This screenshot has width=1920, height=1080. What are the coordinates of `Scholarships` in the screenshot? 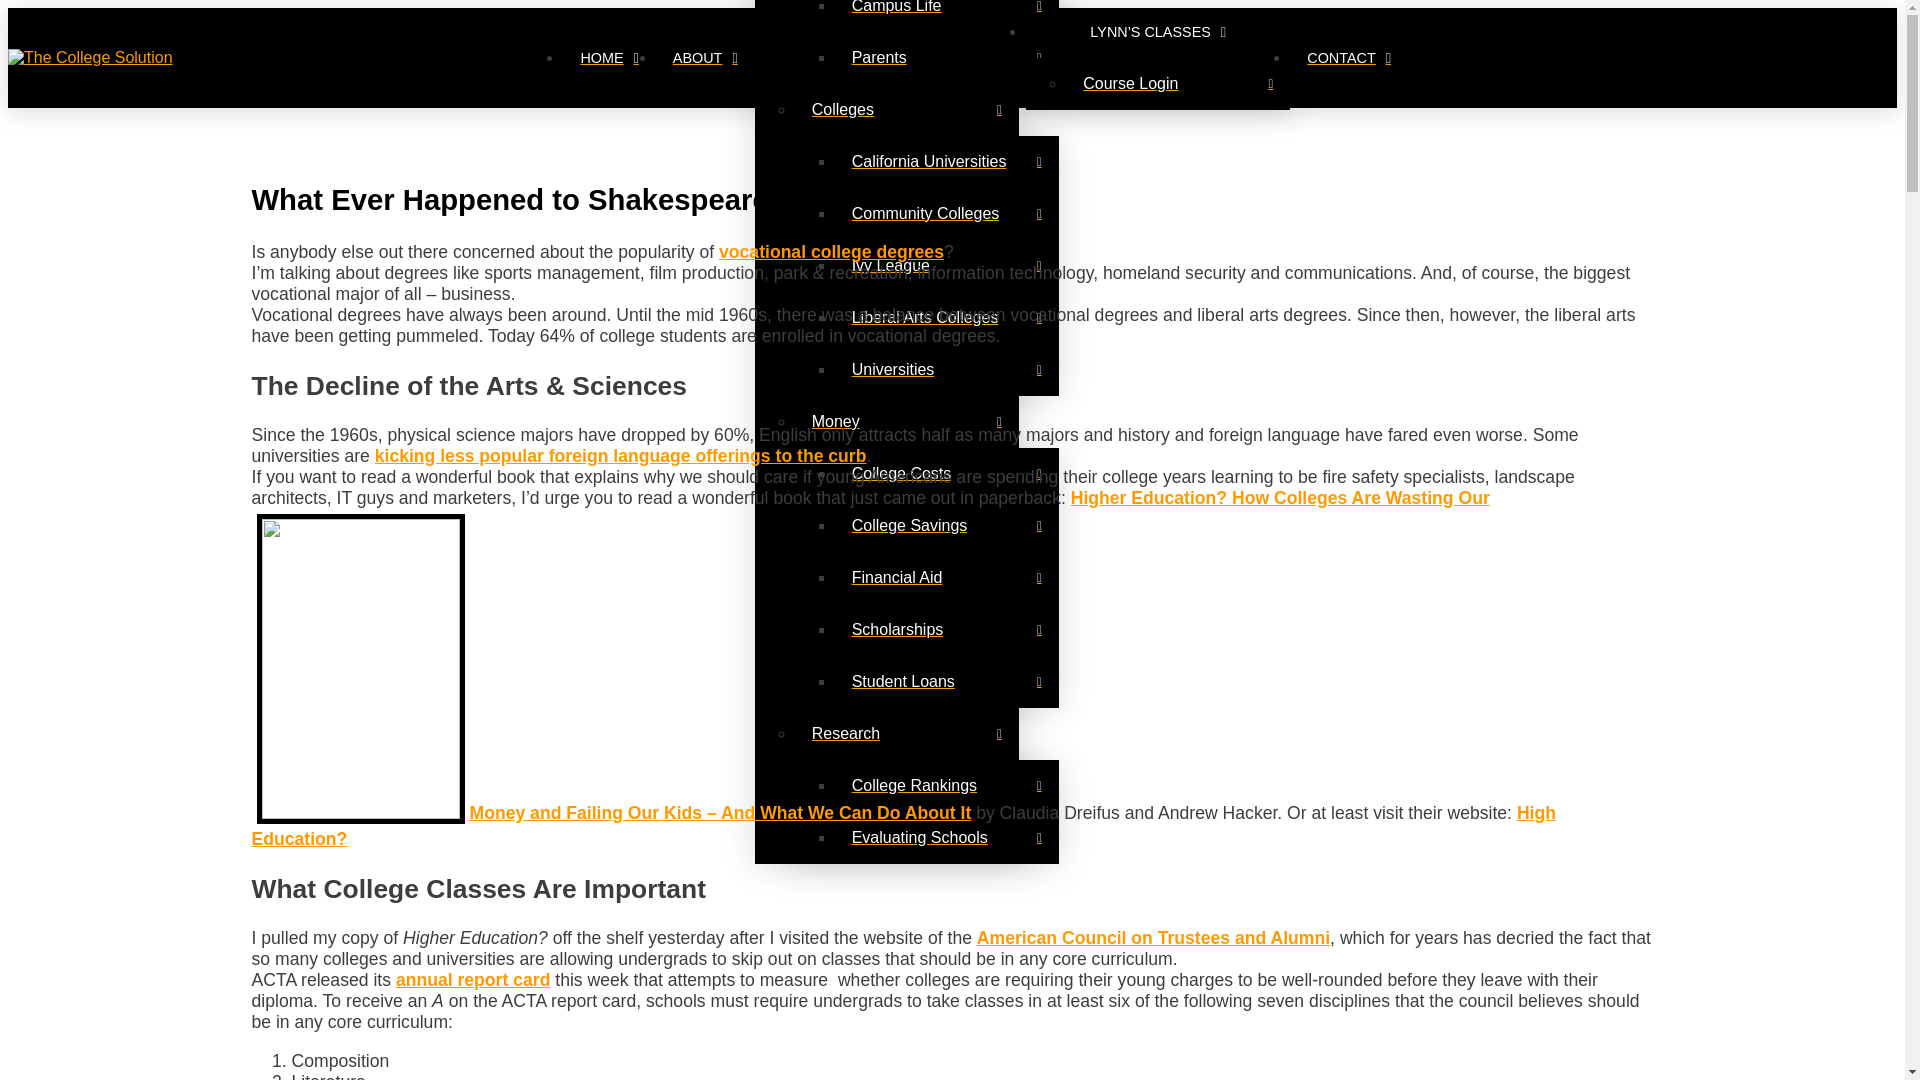 It's located at (947, 629).